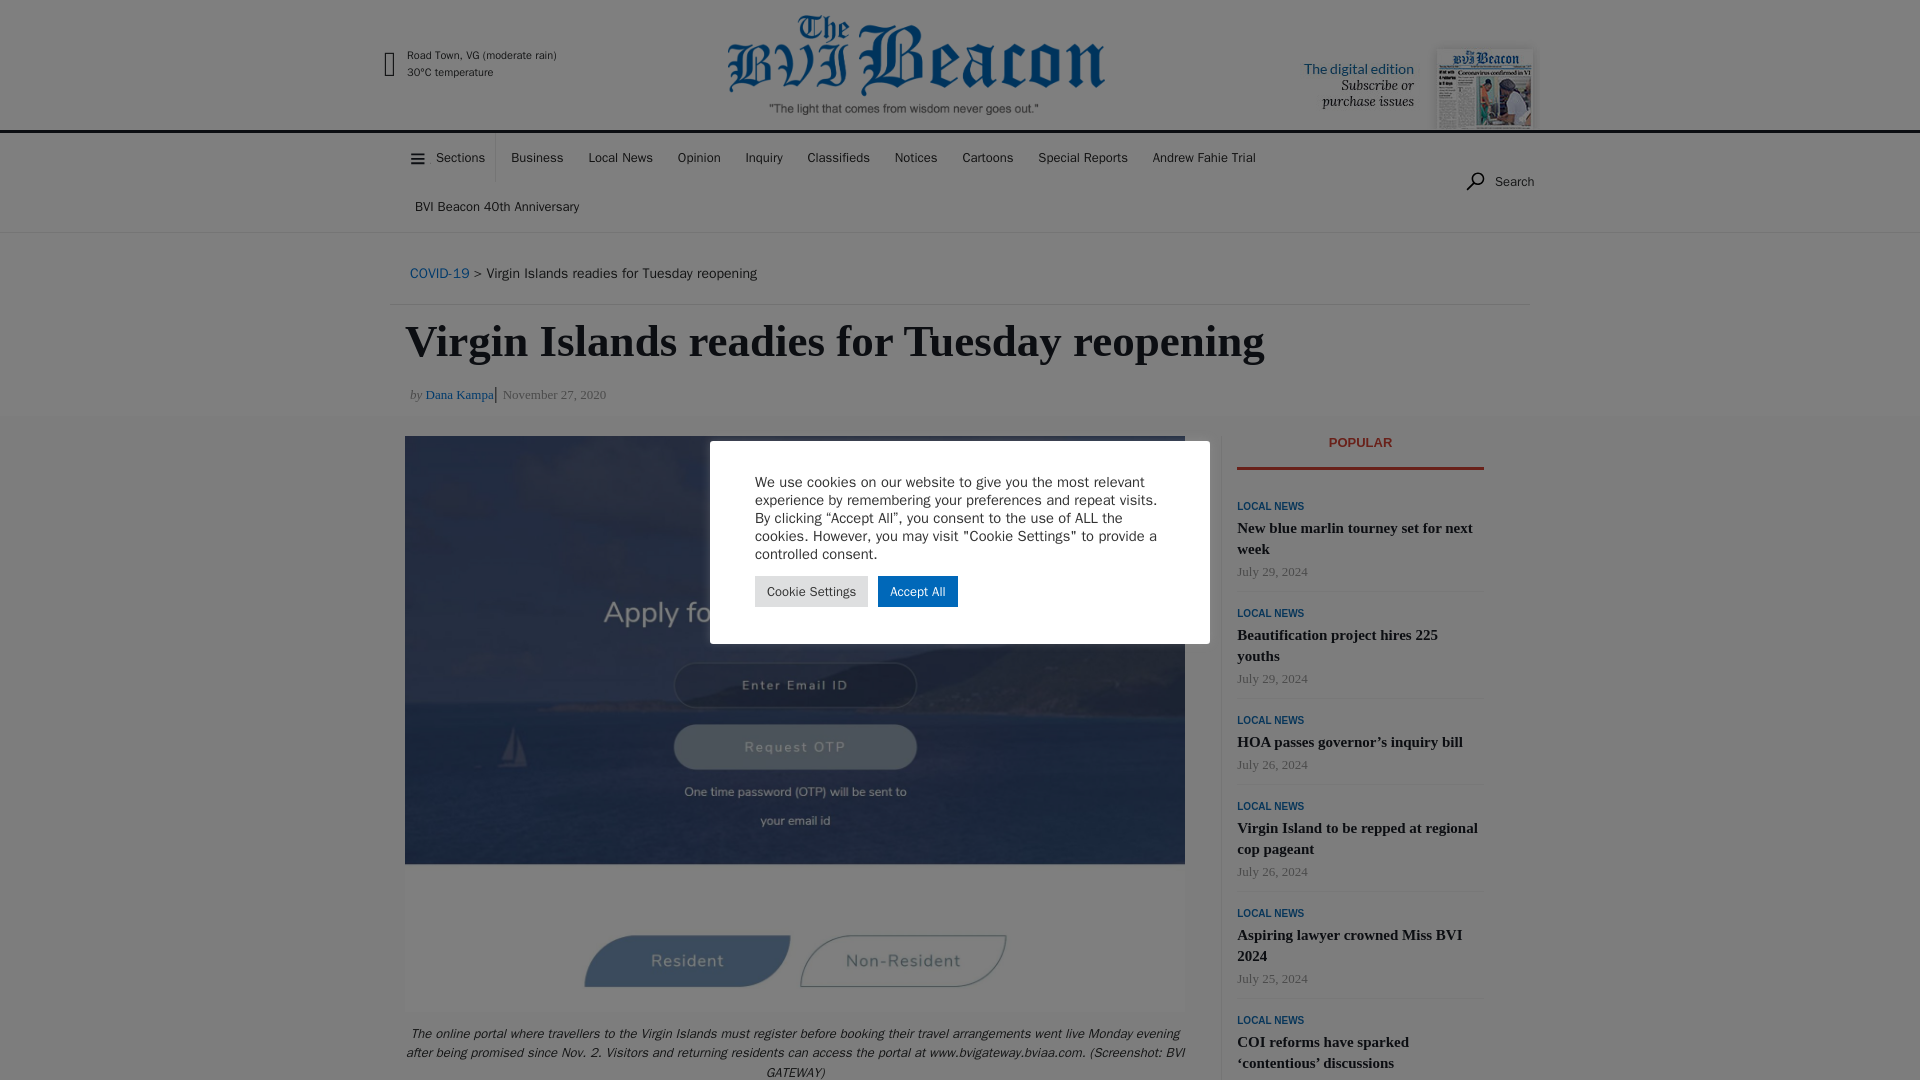 Image resolution: width=1920 pixels, height=1080 pixels. What do you see at coordinates (450, 157) in the screenshot?
I see `Sections` at bounding box center [450, 157].